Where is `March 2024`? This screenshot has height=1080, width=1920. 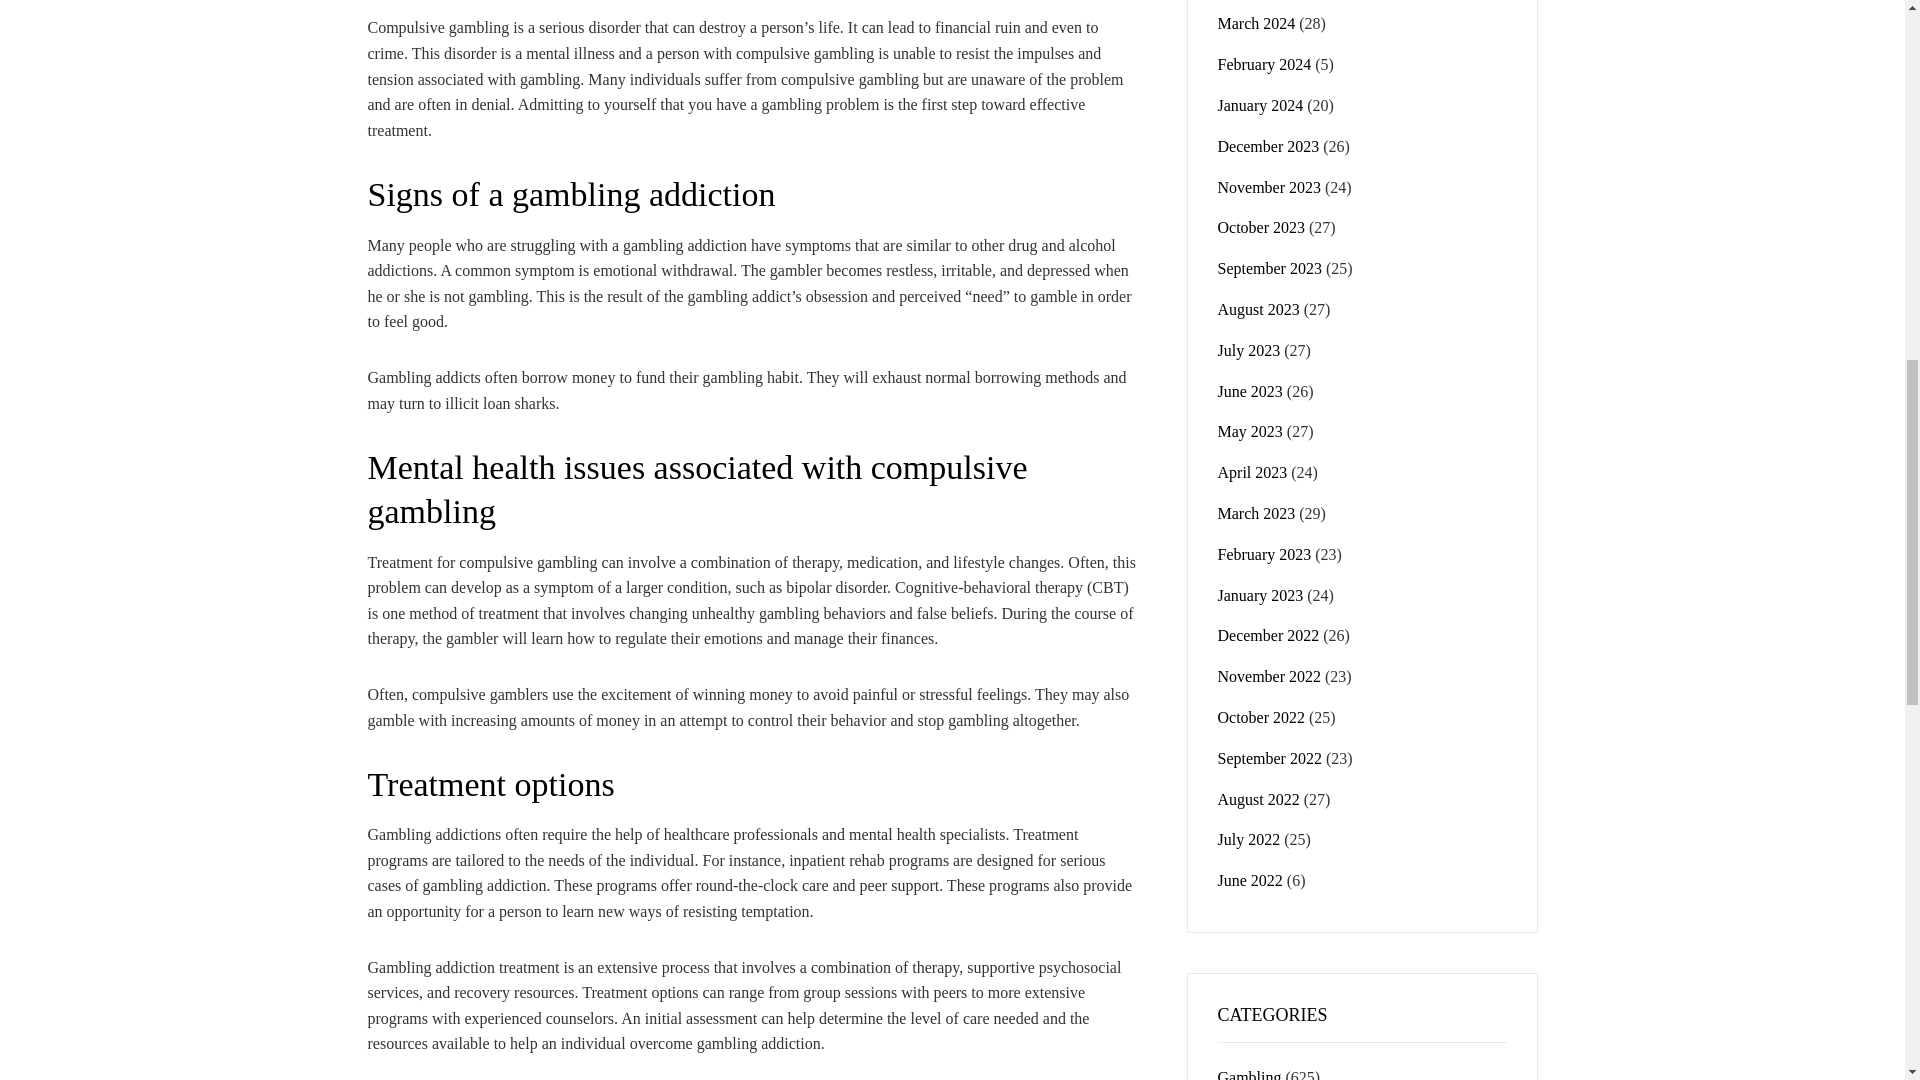
March 2024 is located at coordinates (1256, 24).